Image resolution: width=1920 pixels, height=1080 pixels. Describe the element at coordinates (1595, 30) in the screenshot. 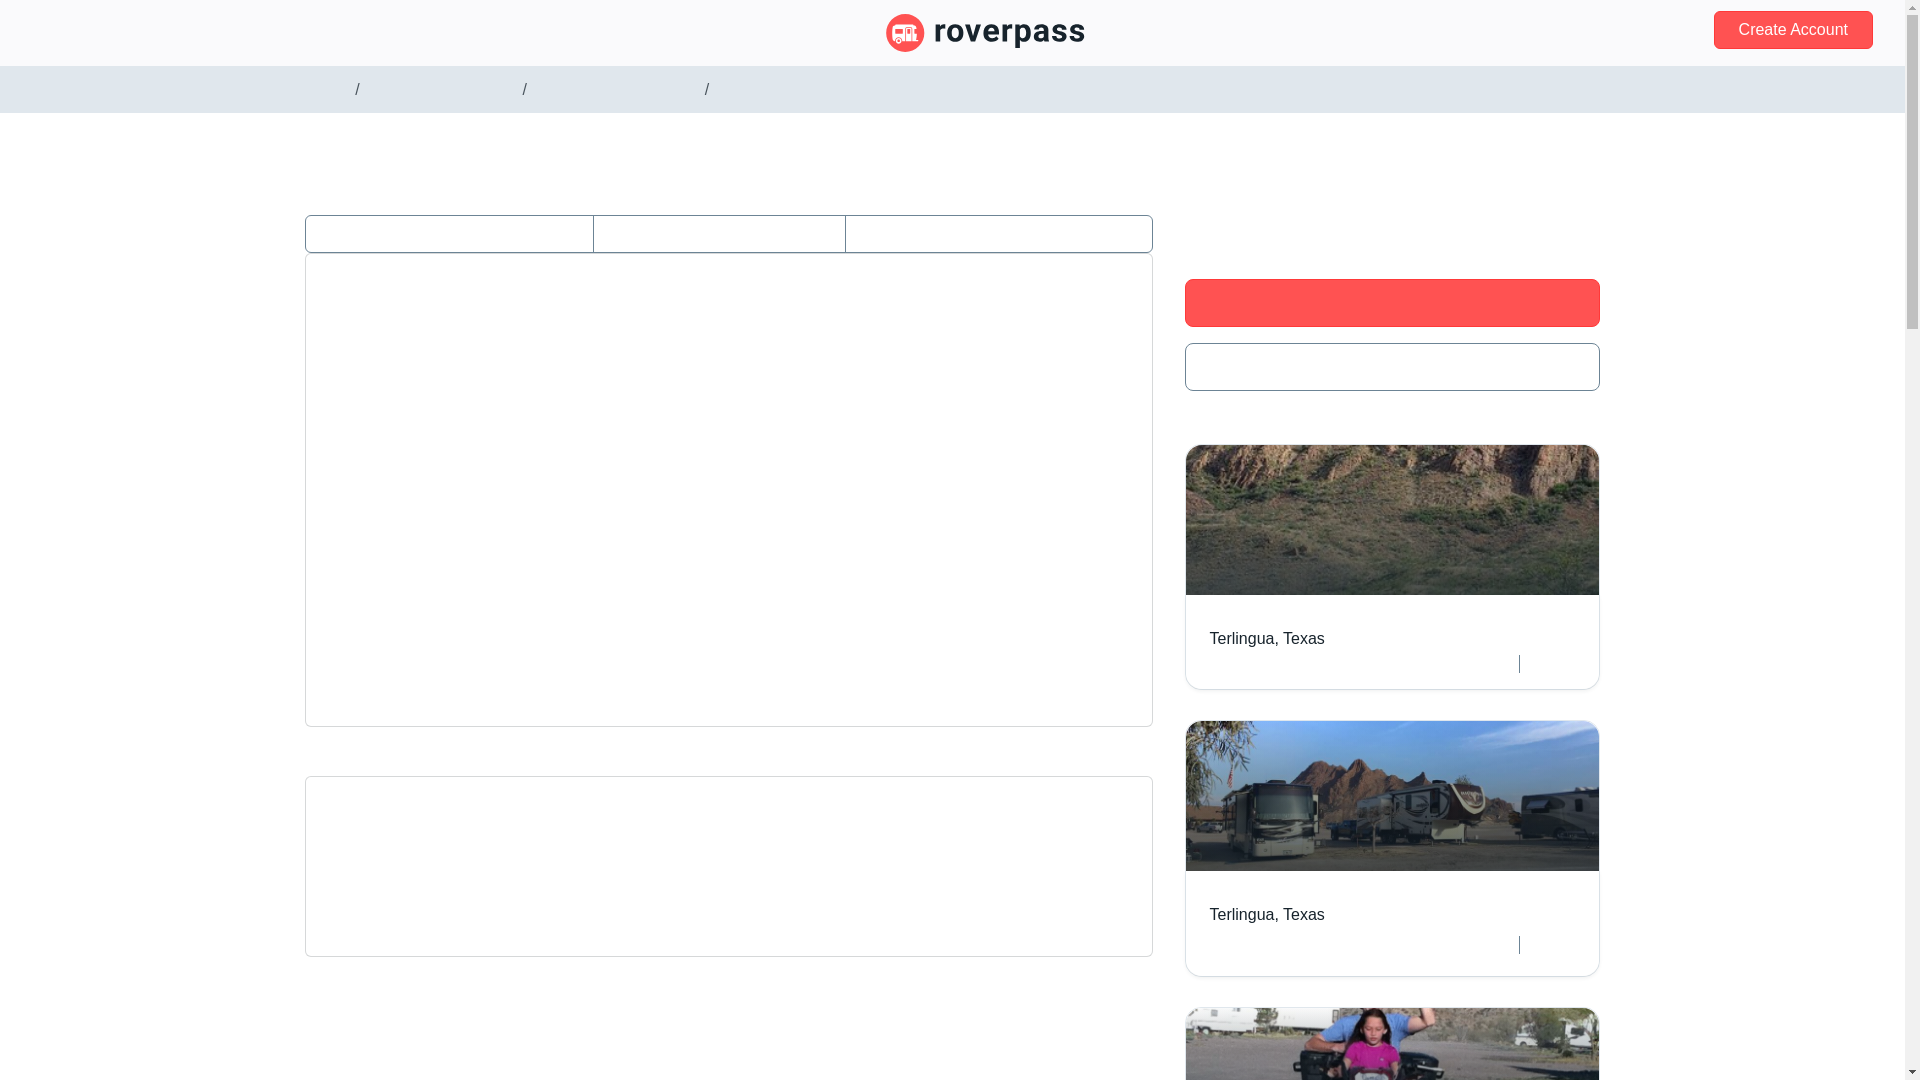

I see `Traveler Log In` at that location.